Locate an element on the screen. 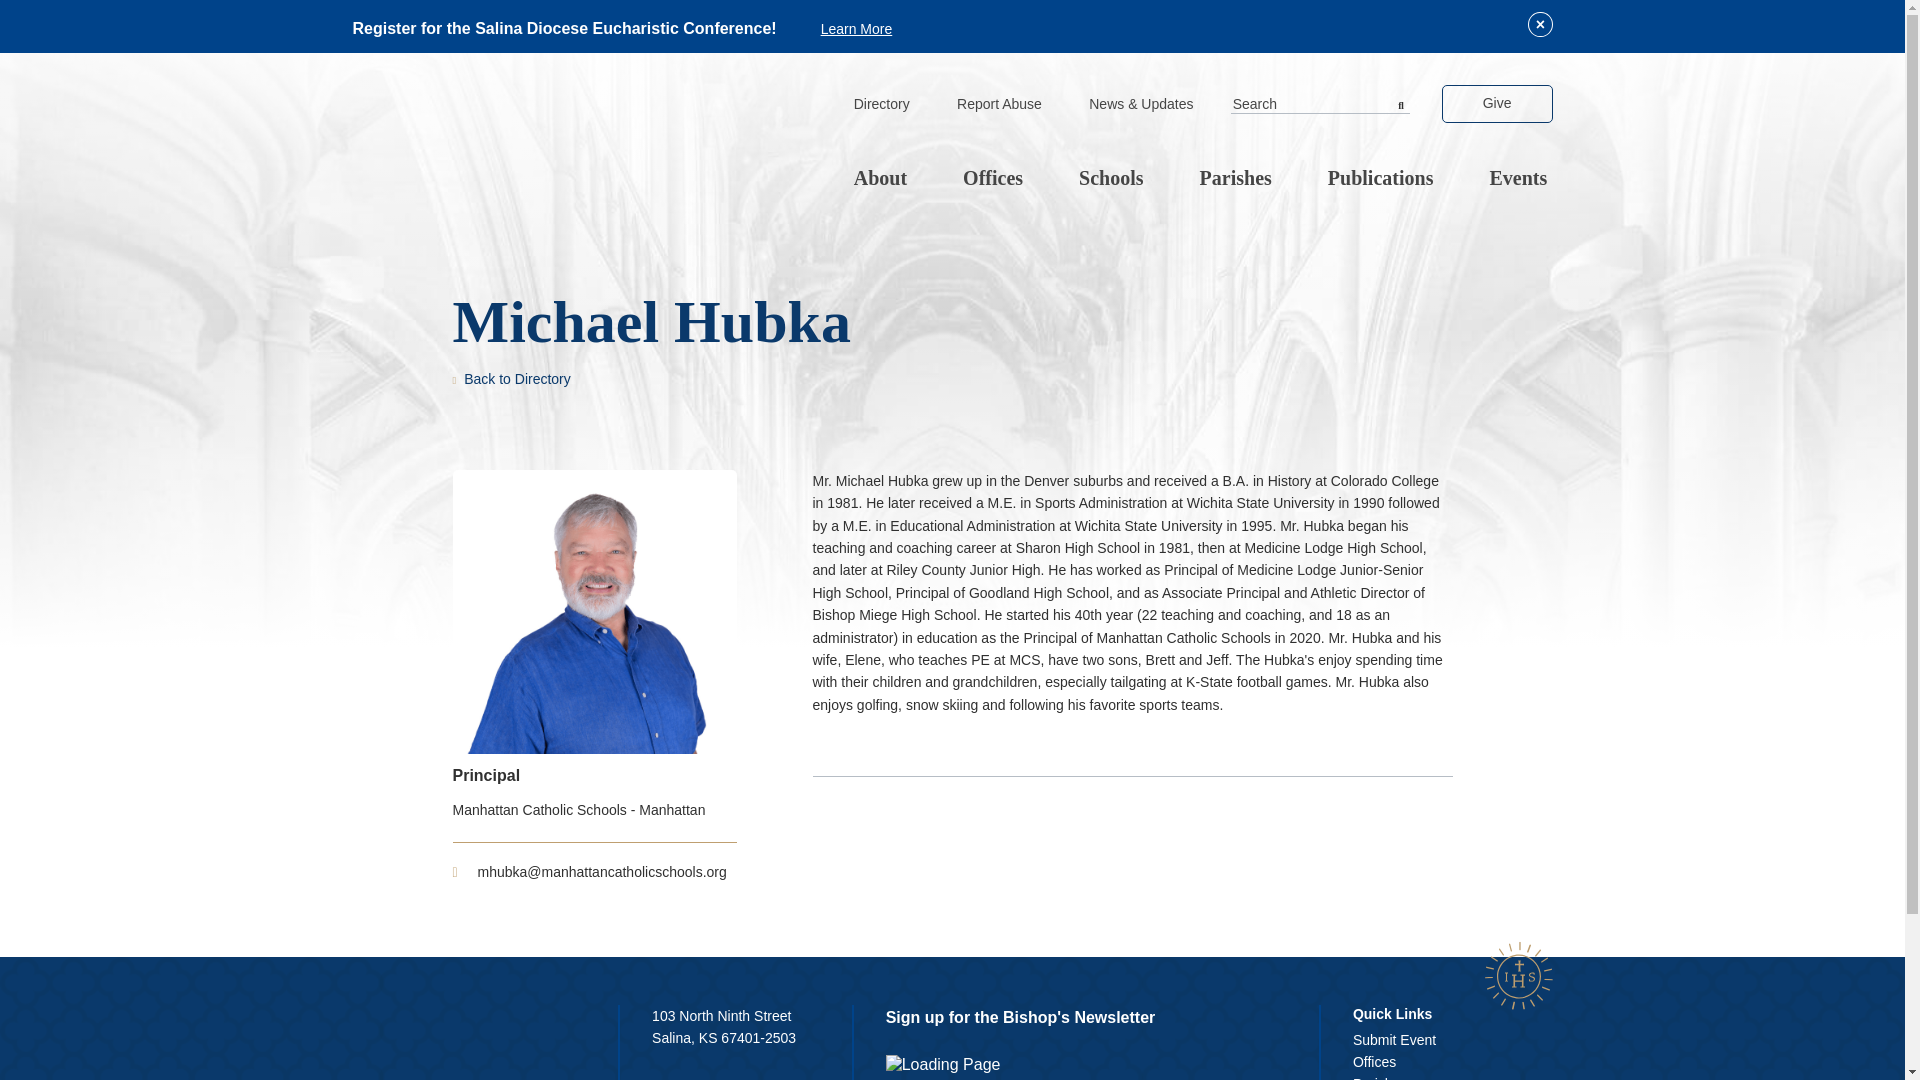  Give is located at coordinates (1497, 104).